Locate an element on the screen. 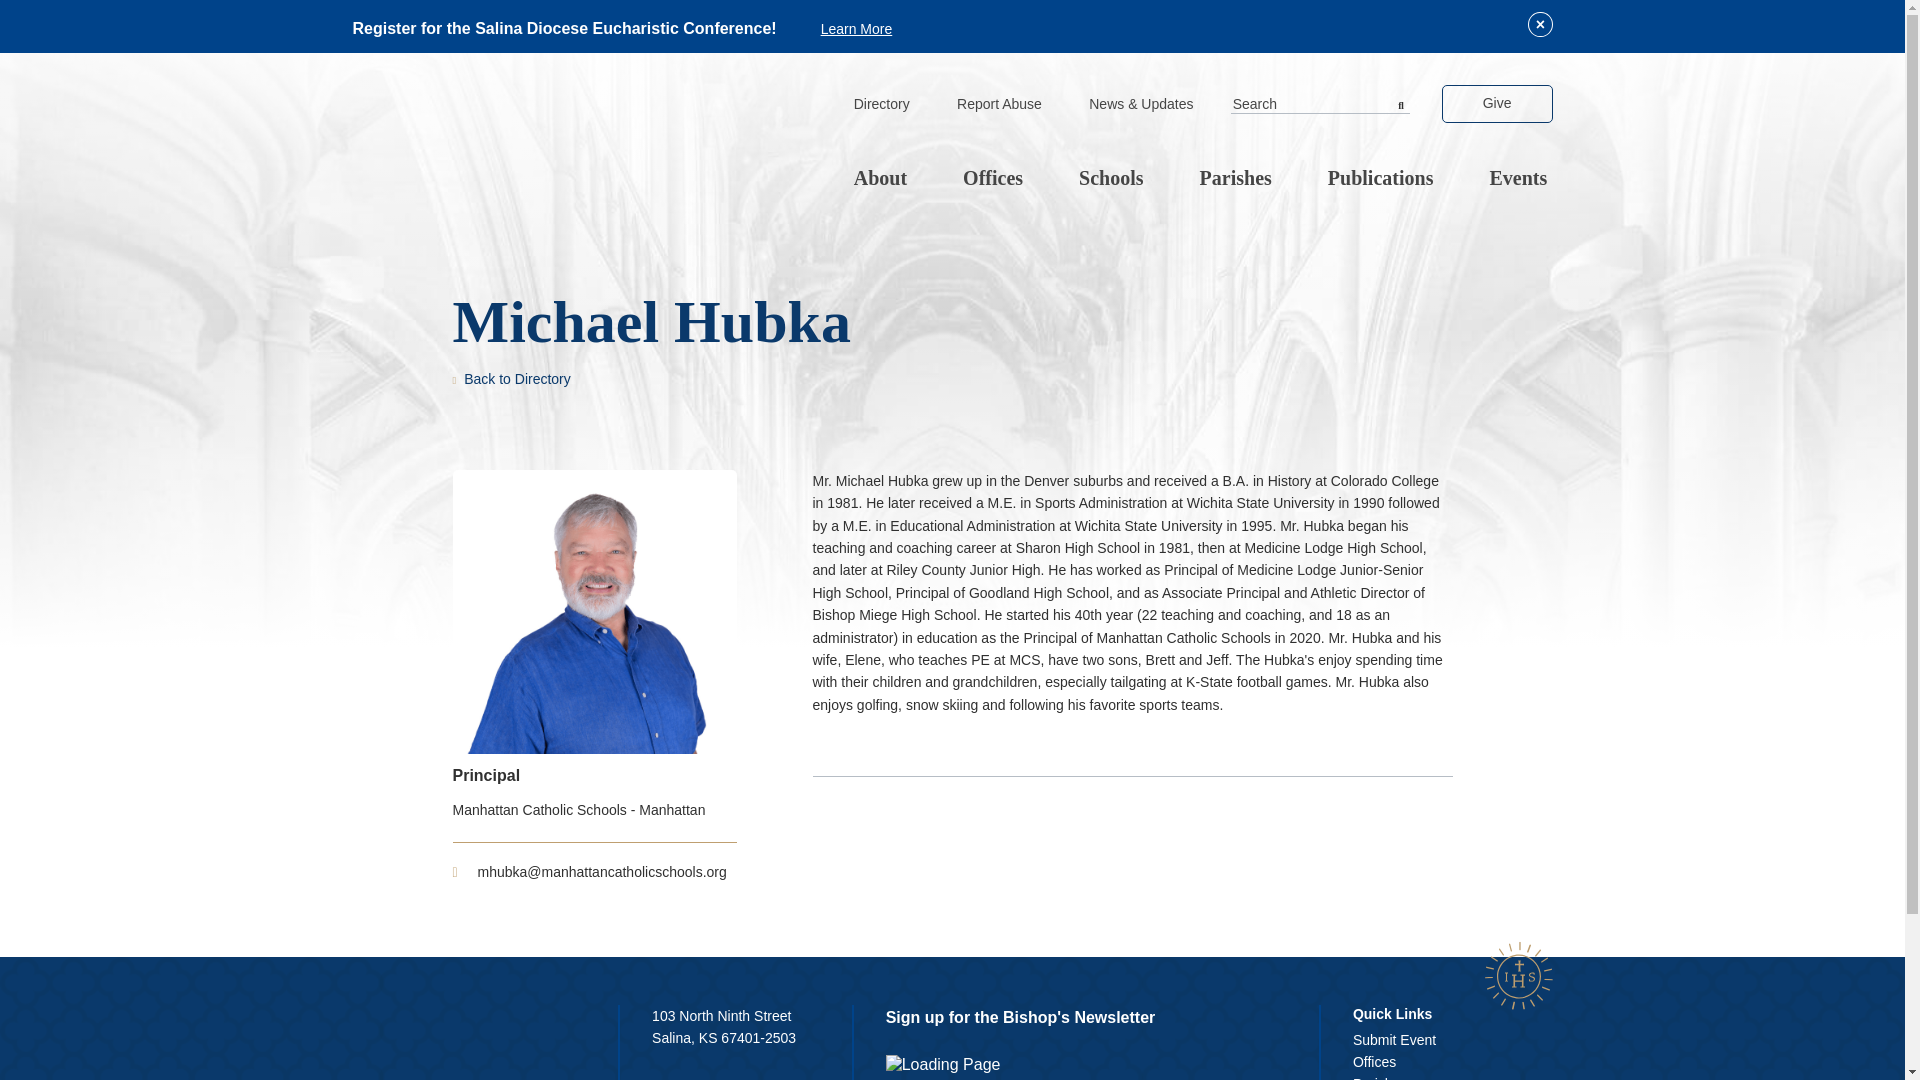  Give is located at coordinates (1497, 104).